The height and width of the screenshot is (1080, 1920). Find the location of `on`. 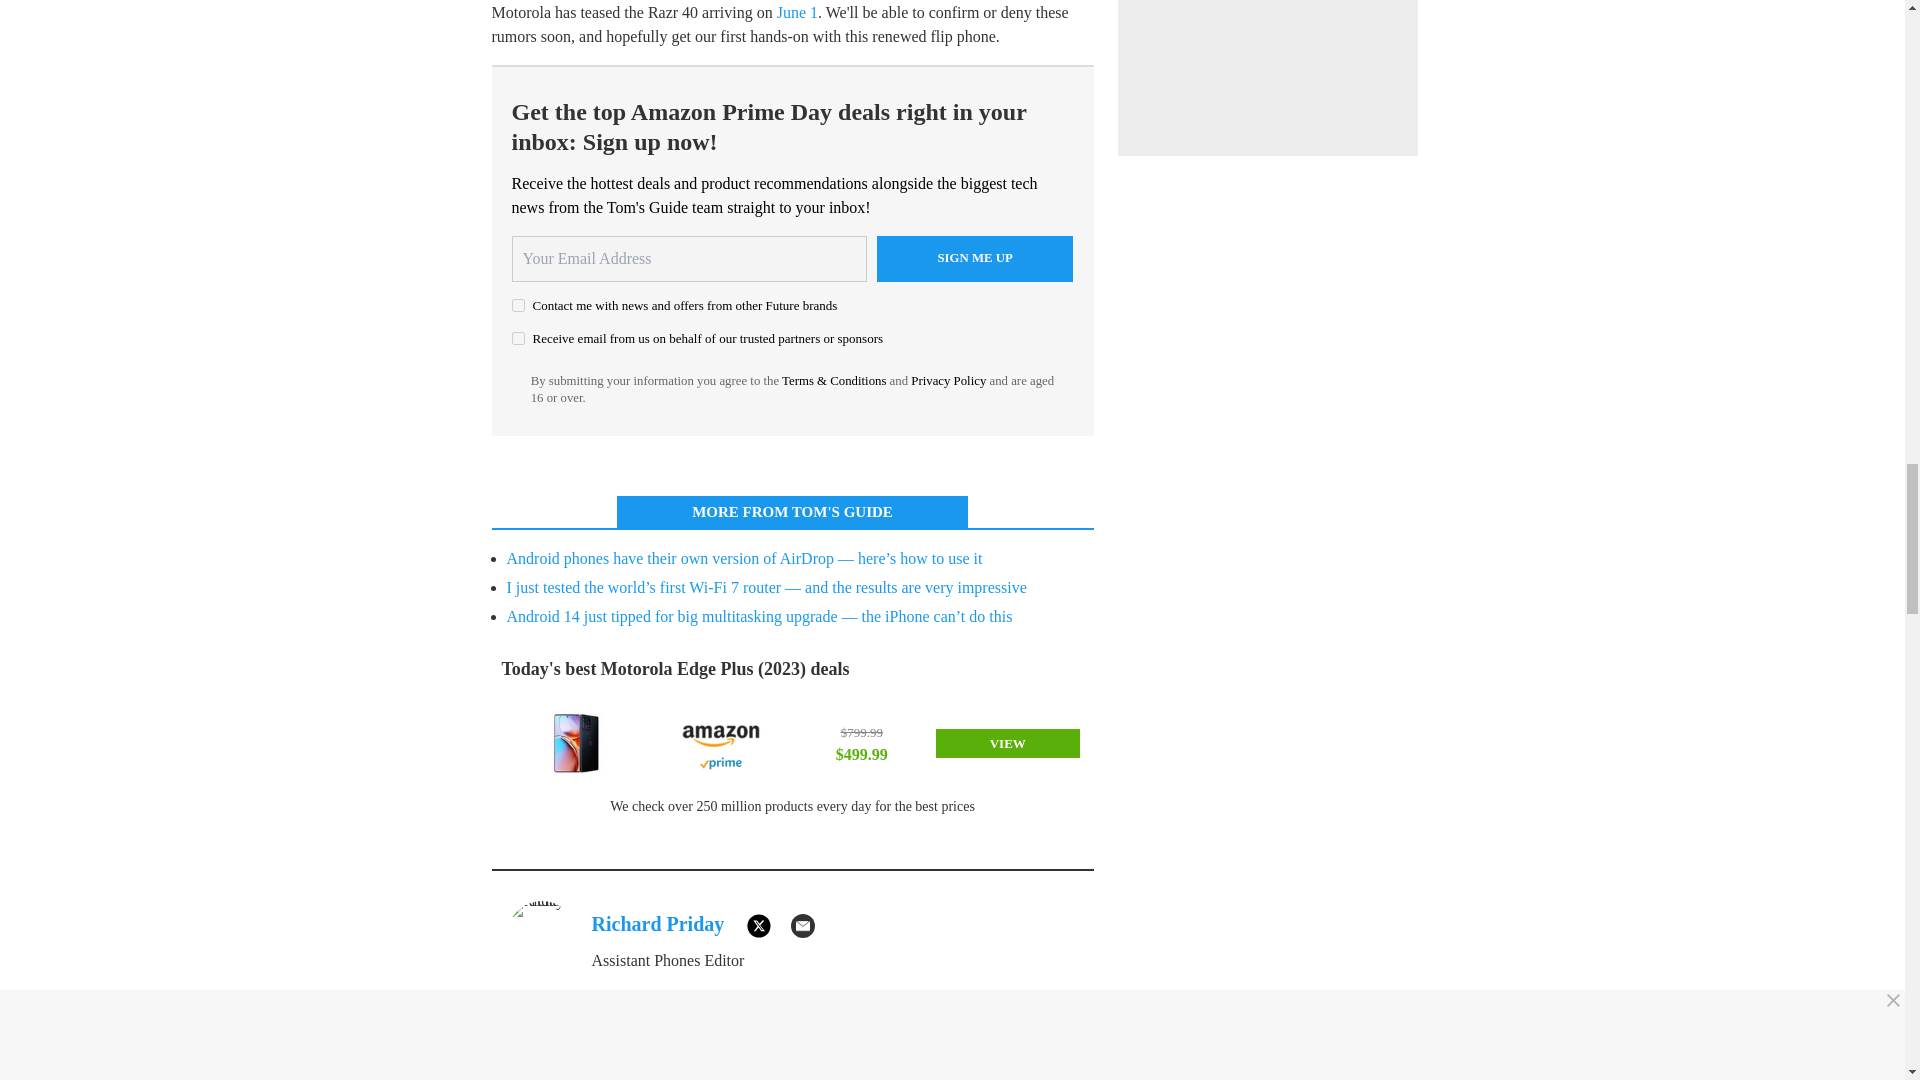

on is located at coordinates (518, 338).